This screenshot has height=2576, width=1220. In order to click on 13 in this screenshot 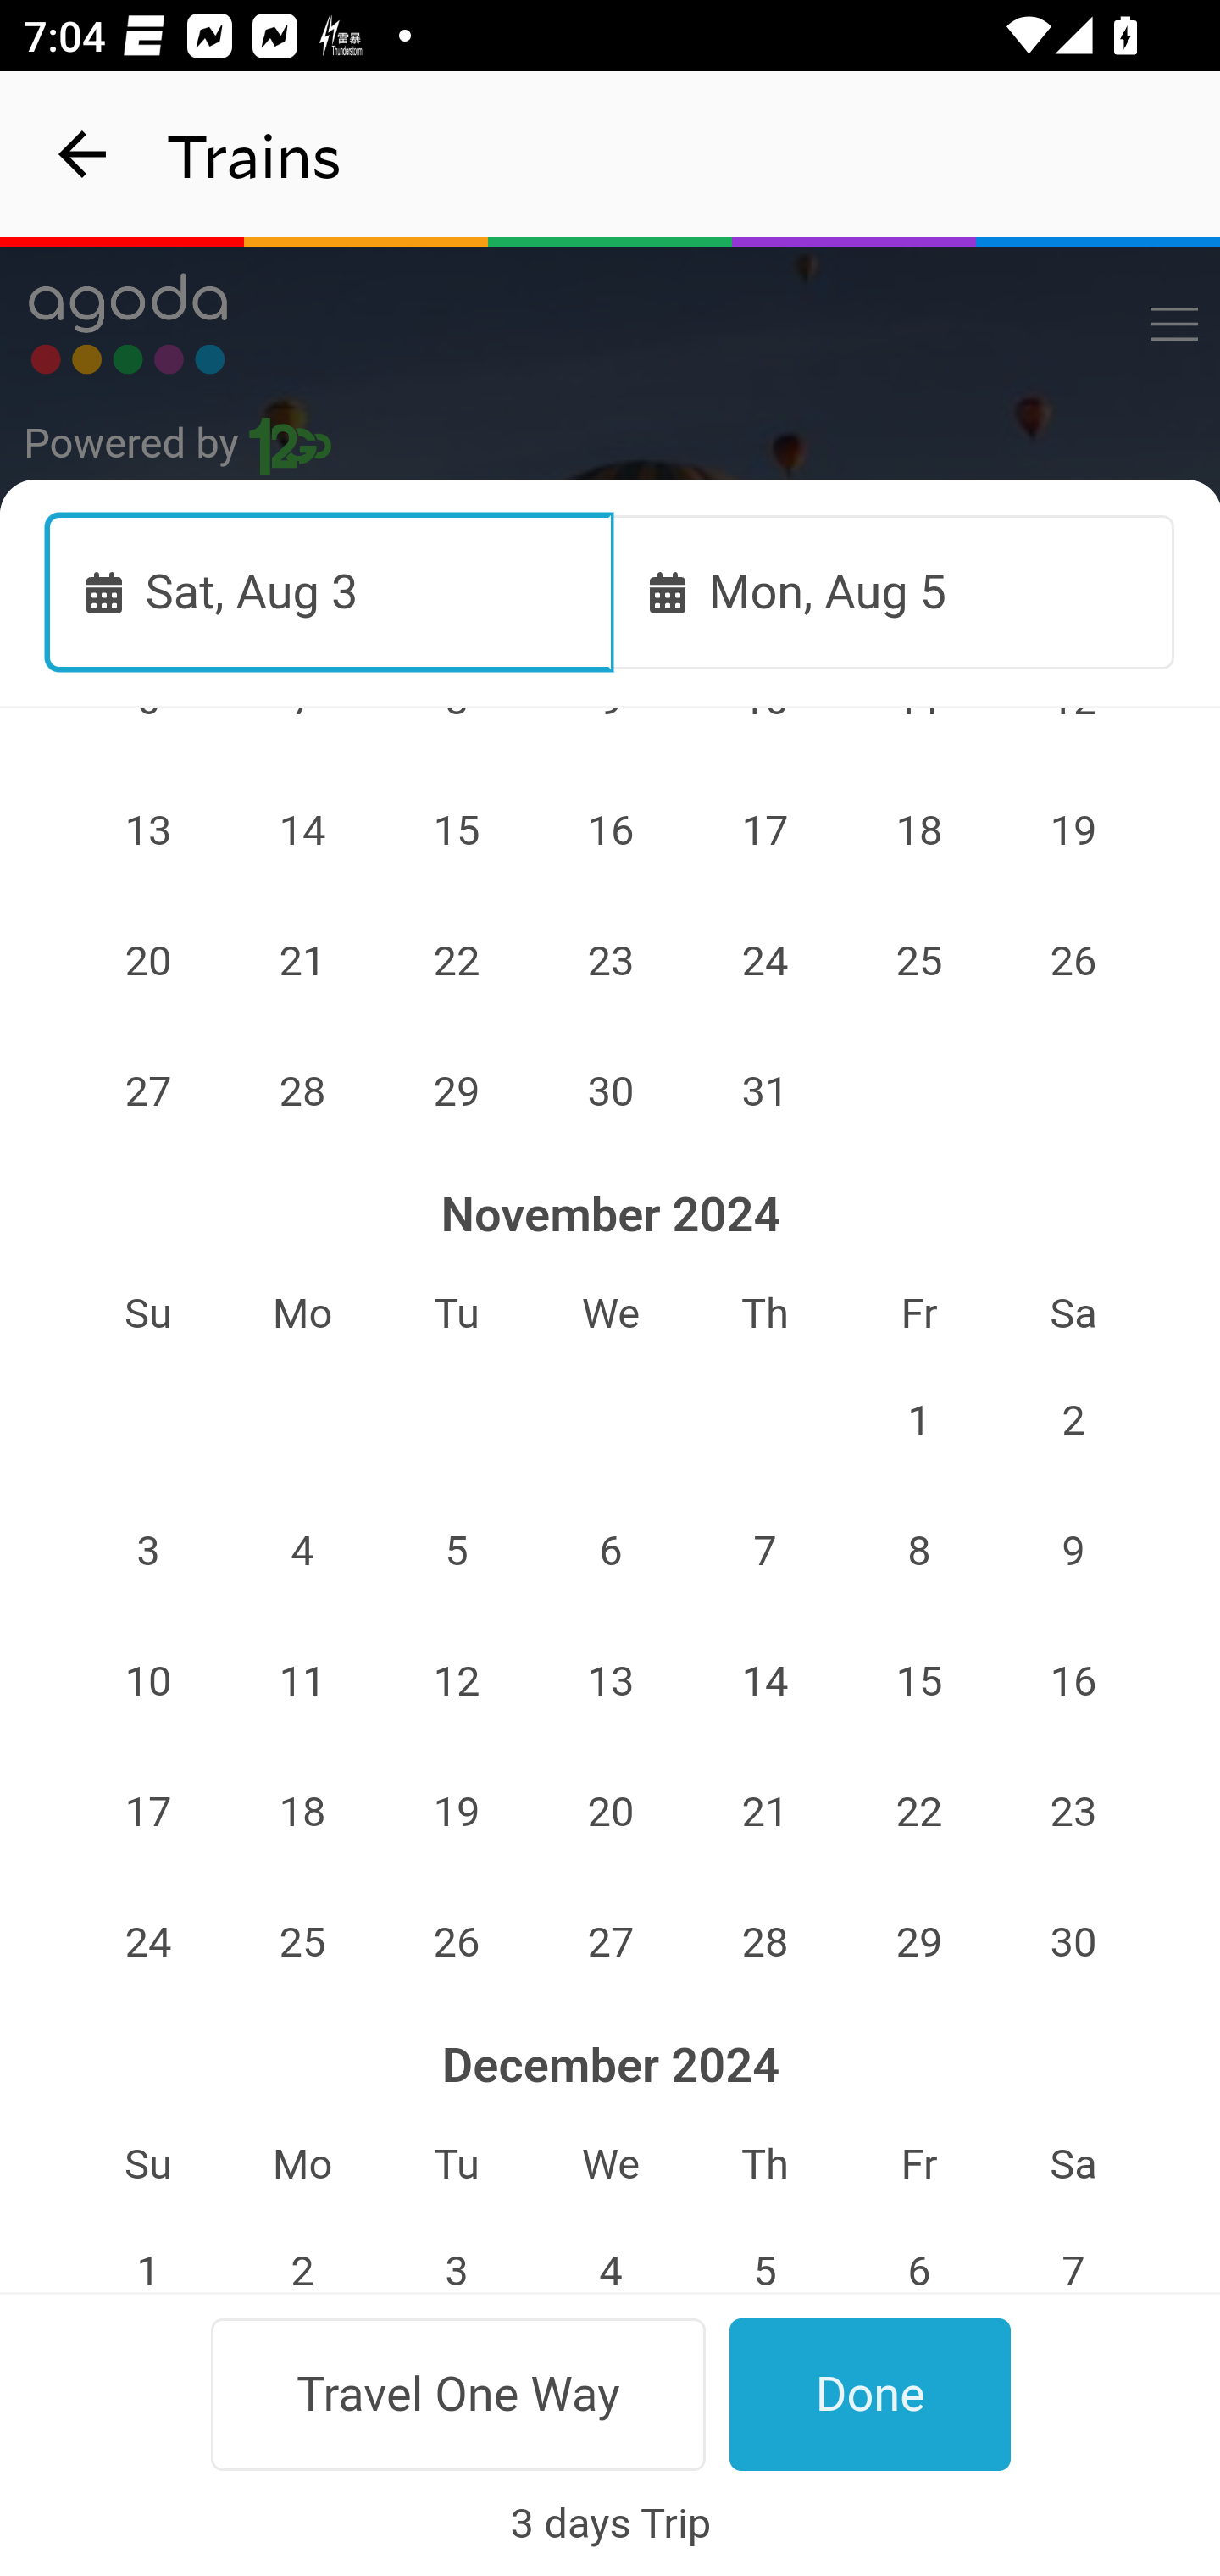, I will do `click(147, 830)`.